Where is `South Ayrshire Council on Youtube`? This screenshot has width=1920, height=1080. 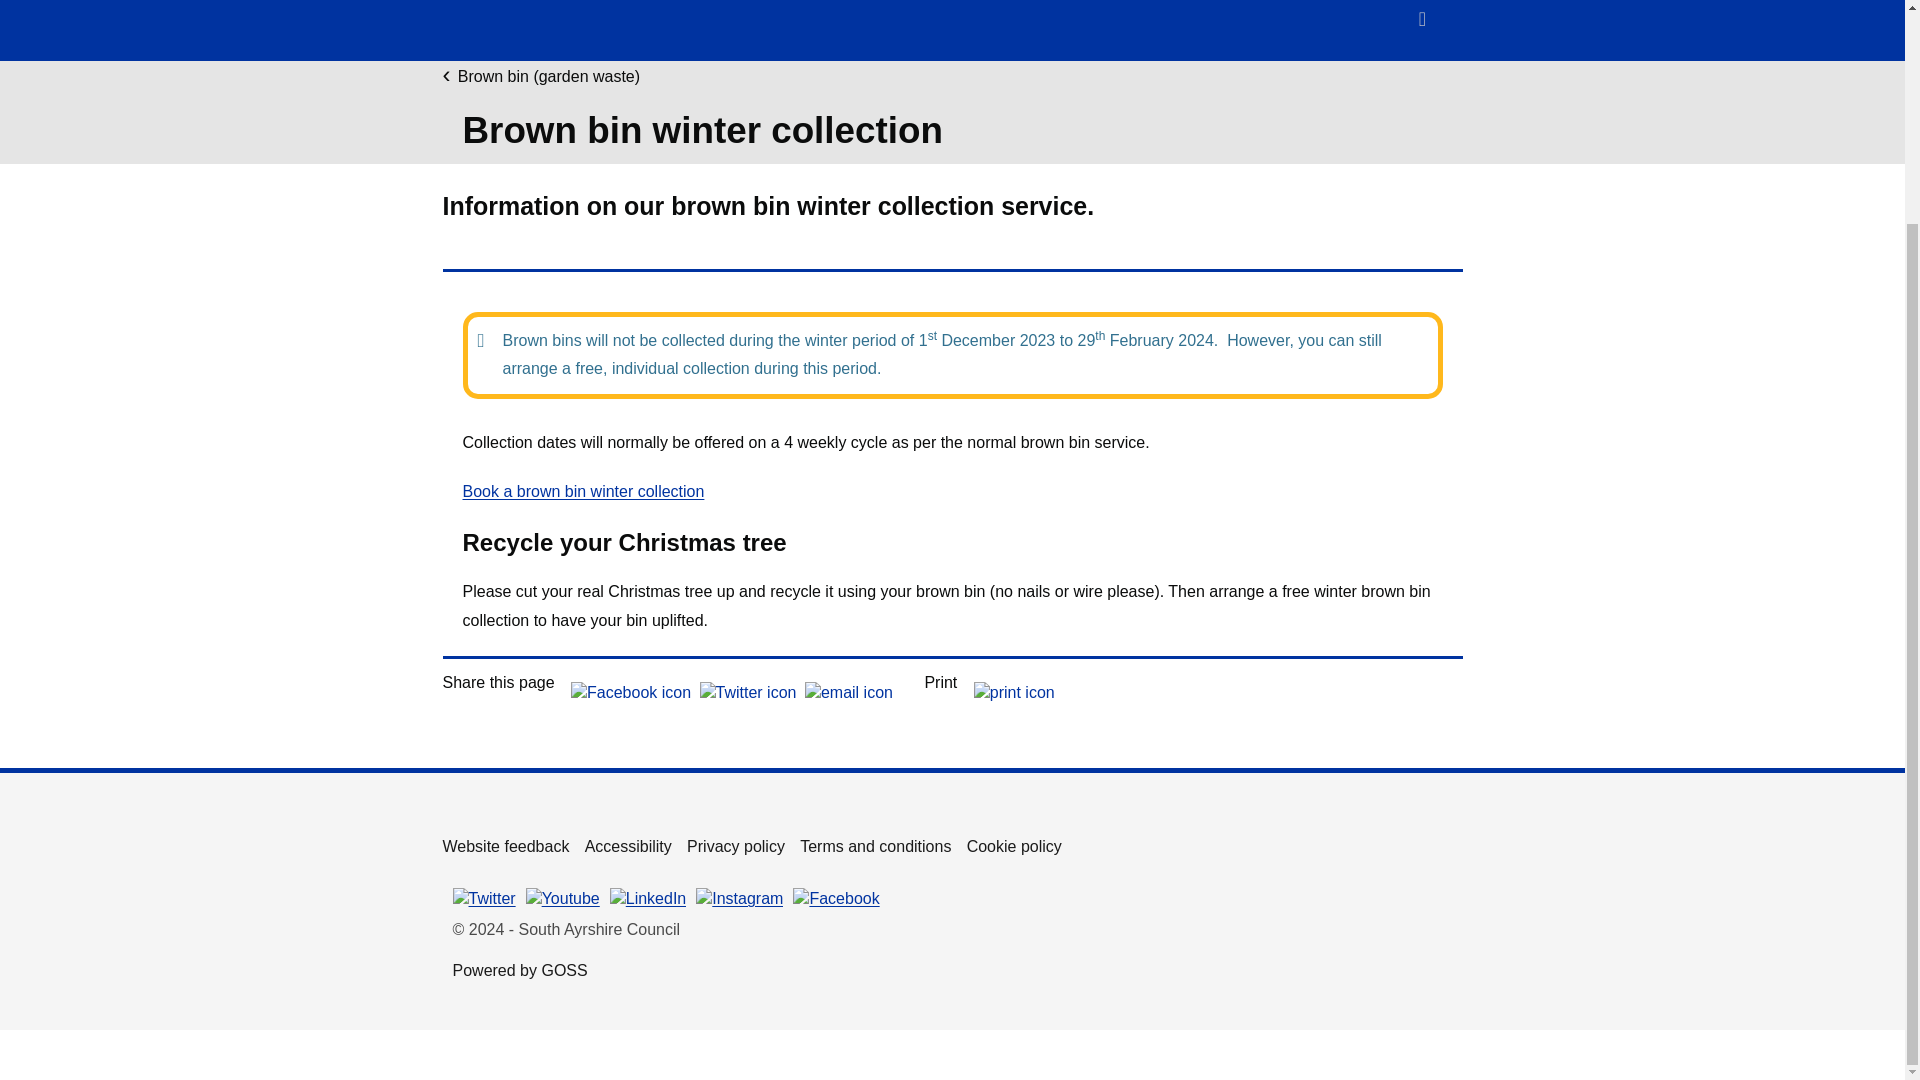
South Ayrshire Council on Youtube is located at coordinates (562, 898).